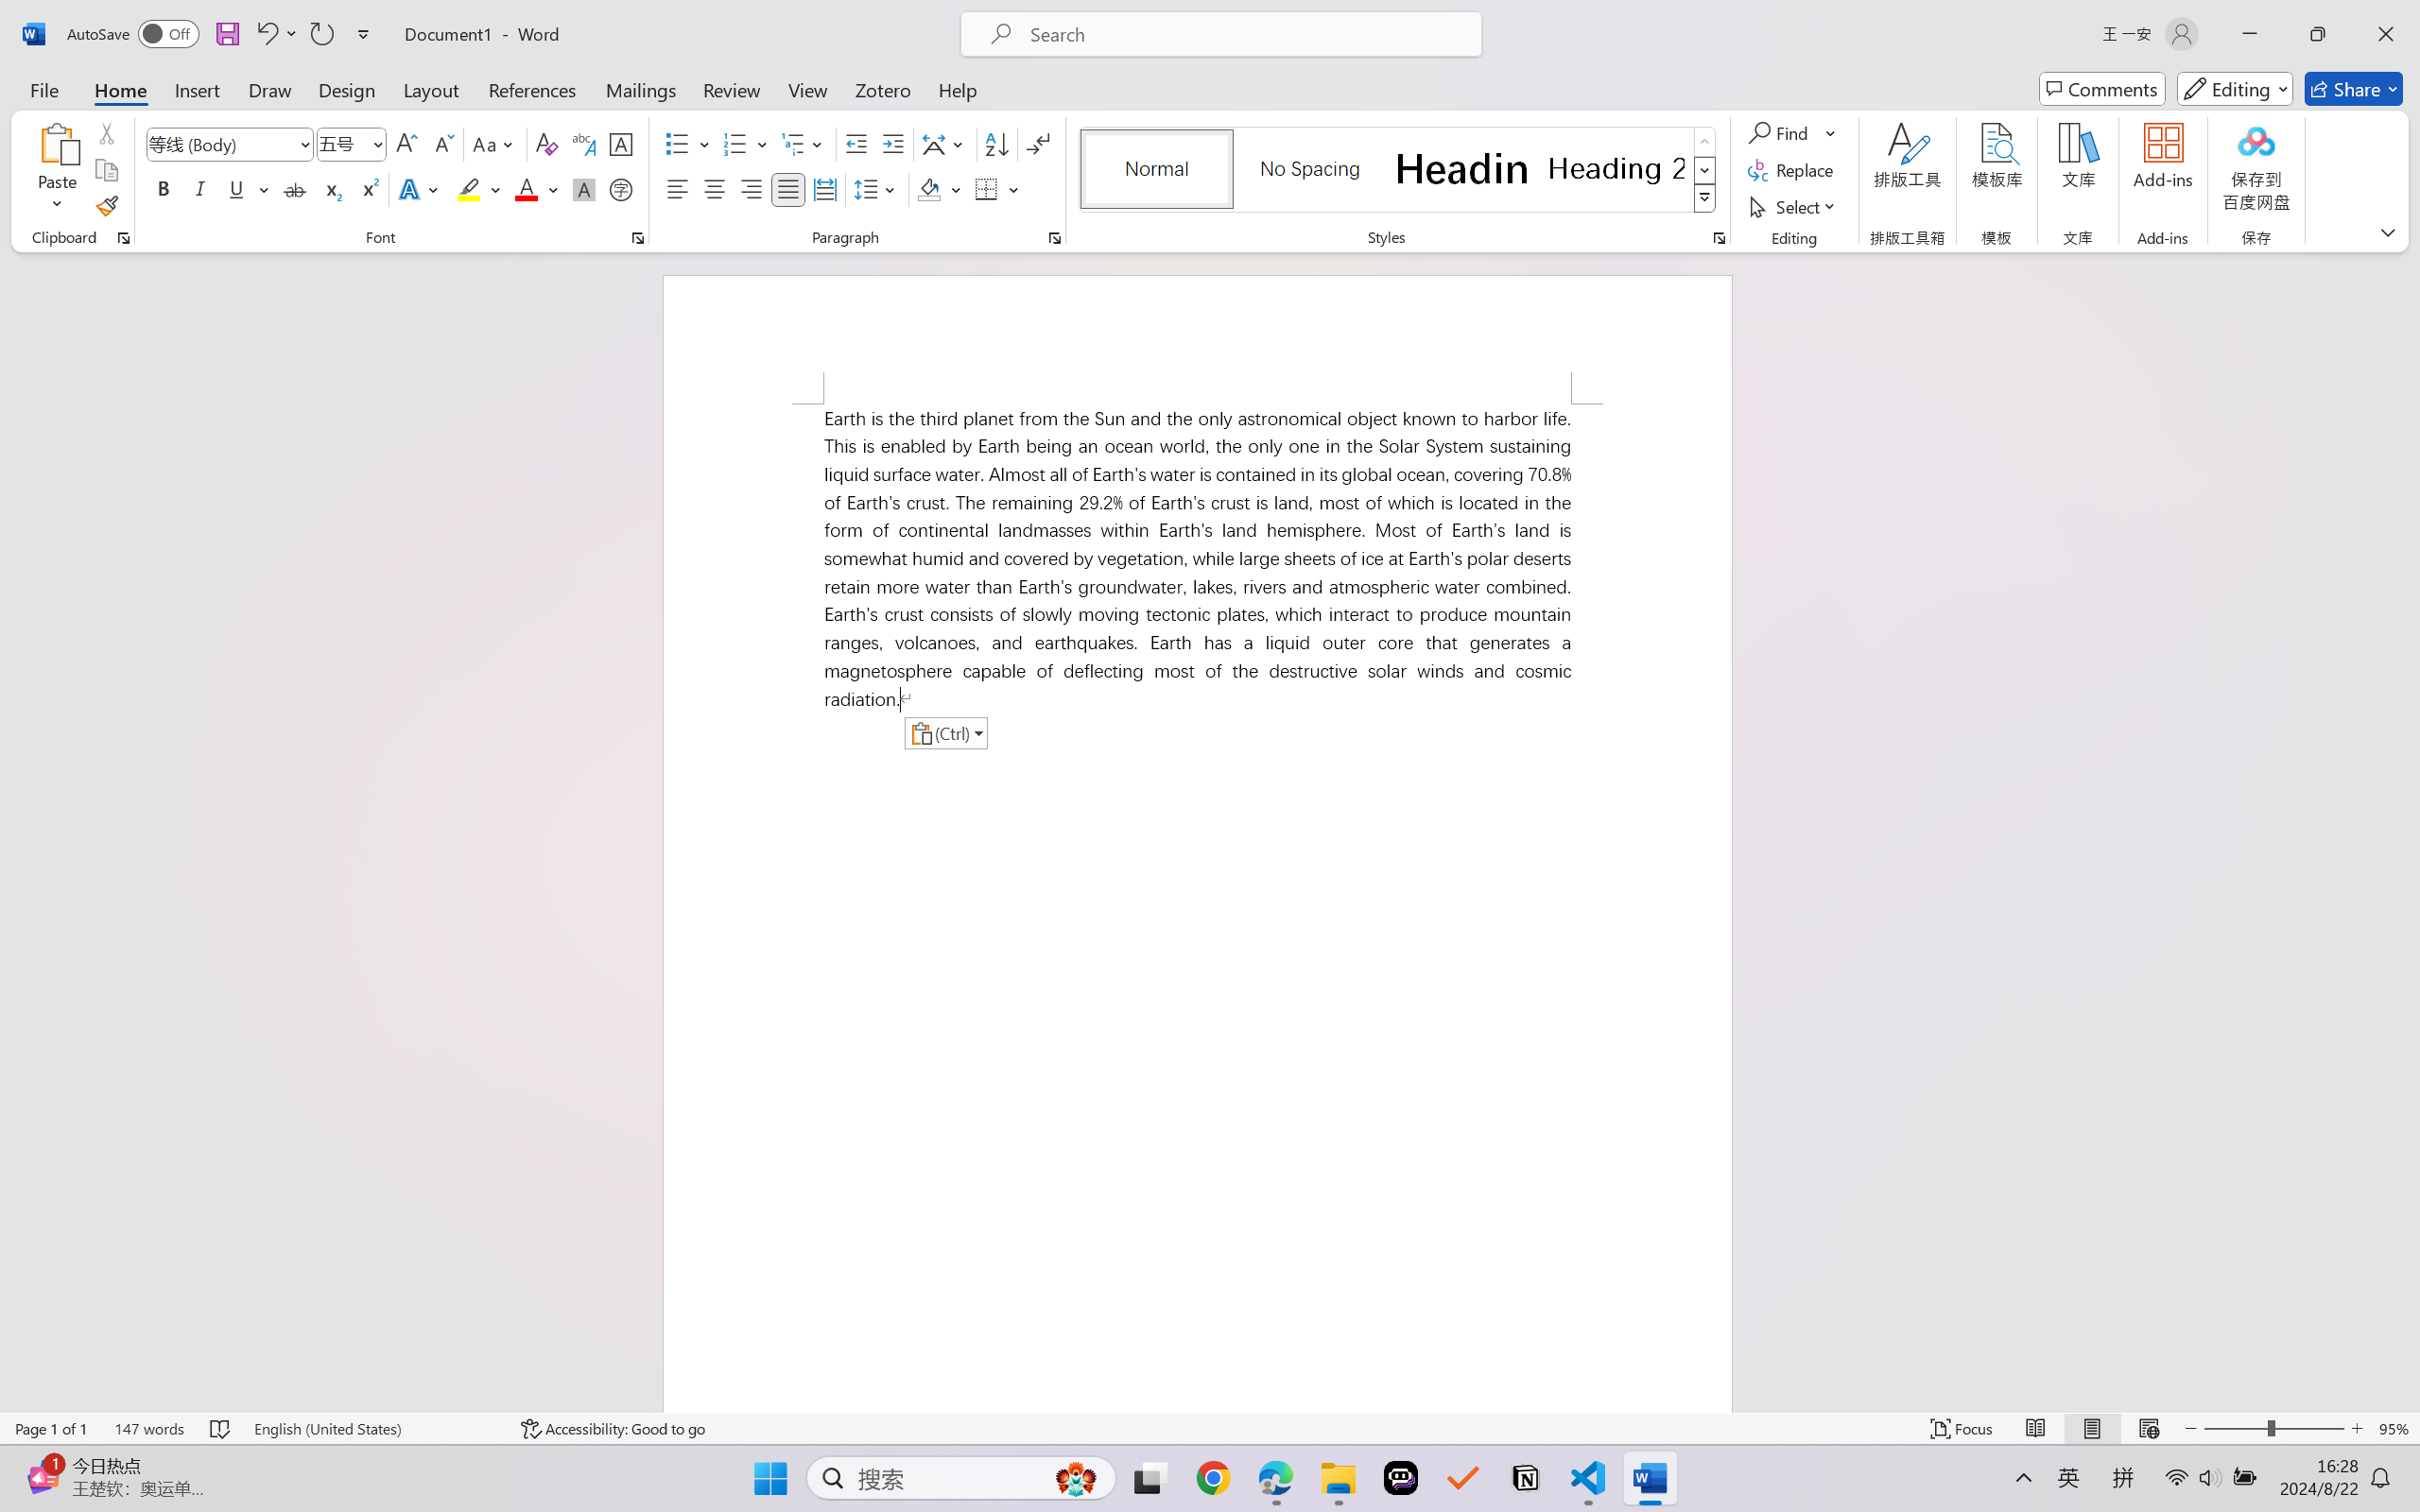 This screenshot has width=2420, height=1512. Describe the element at coordinates (892, 144) in the screenshot. I see `Increase Indent` at that location.